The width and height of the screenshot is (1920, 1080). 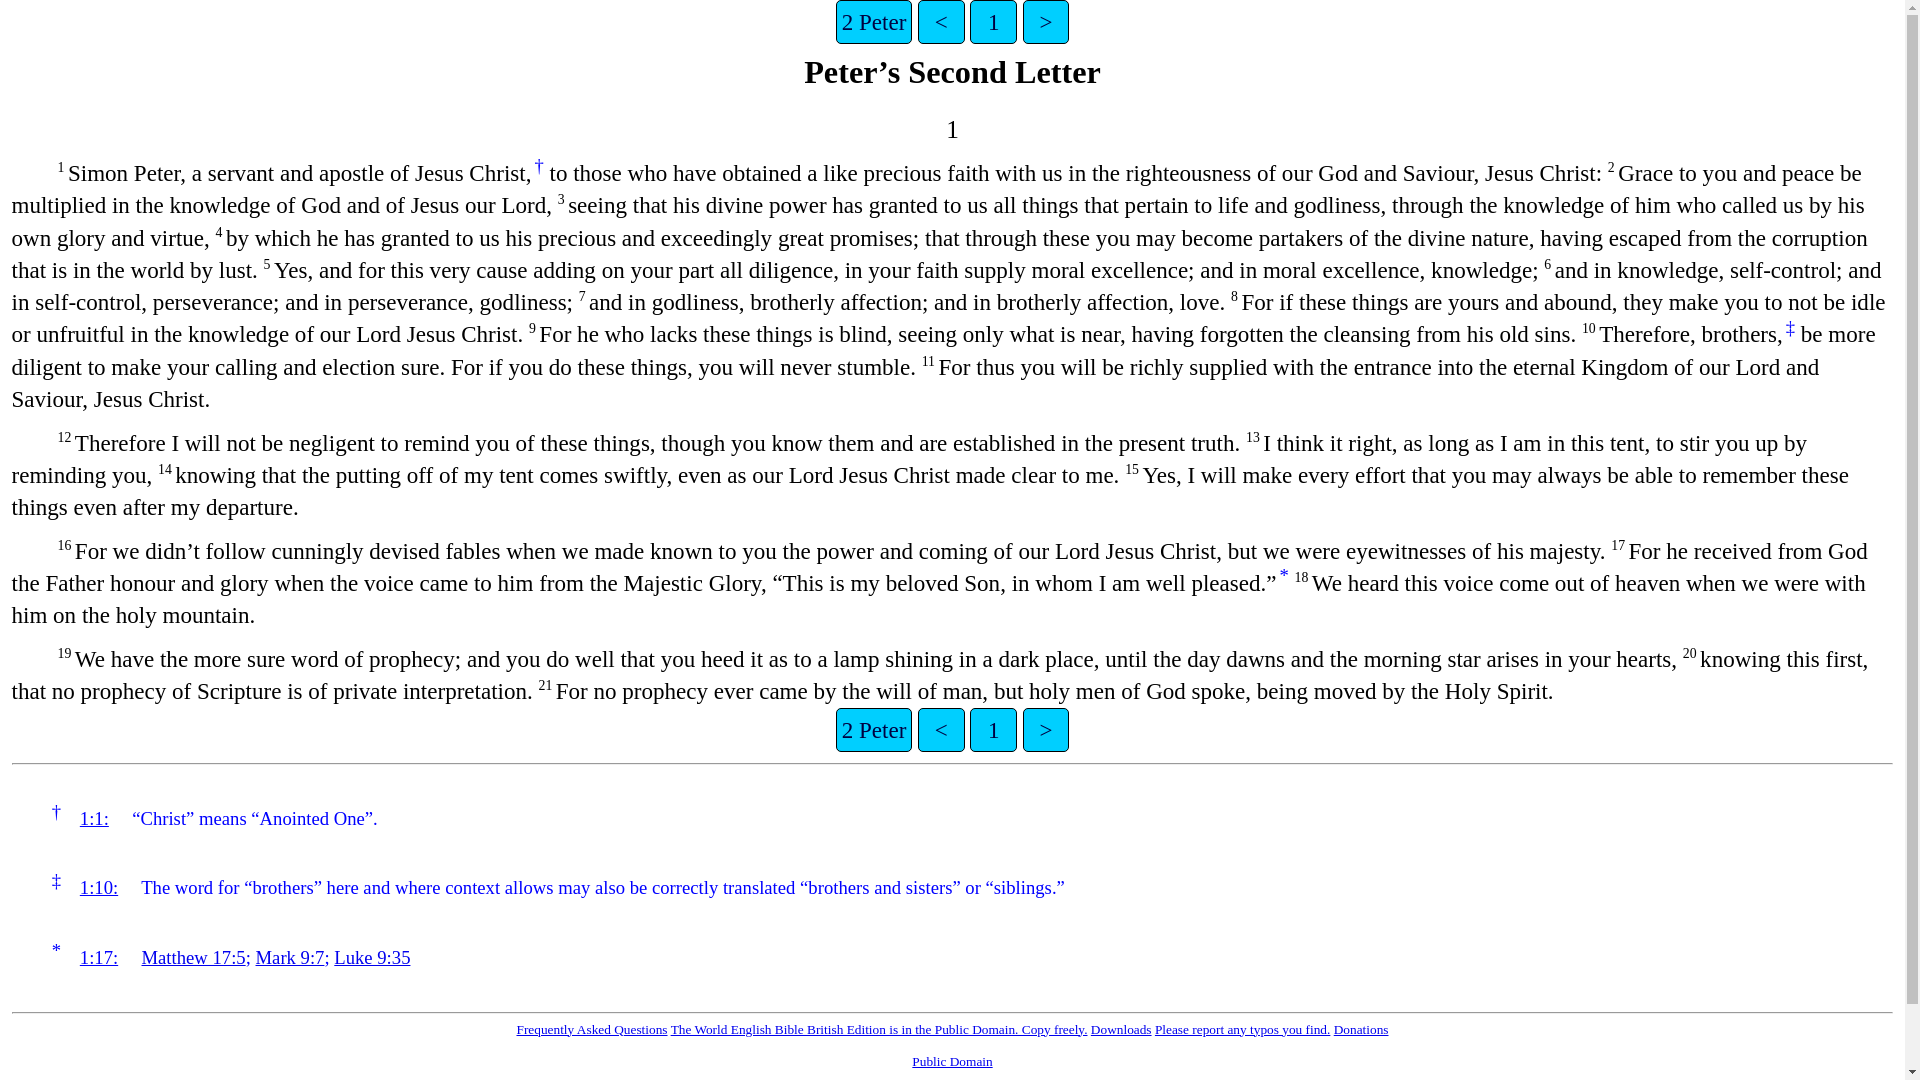 I want to click on Frequently Asked Questions, so click(x=591, y=1028).